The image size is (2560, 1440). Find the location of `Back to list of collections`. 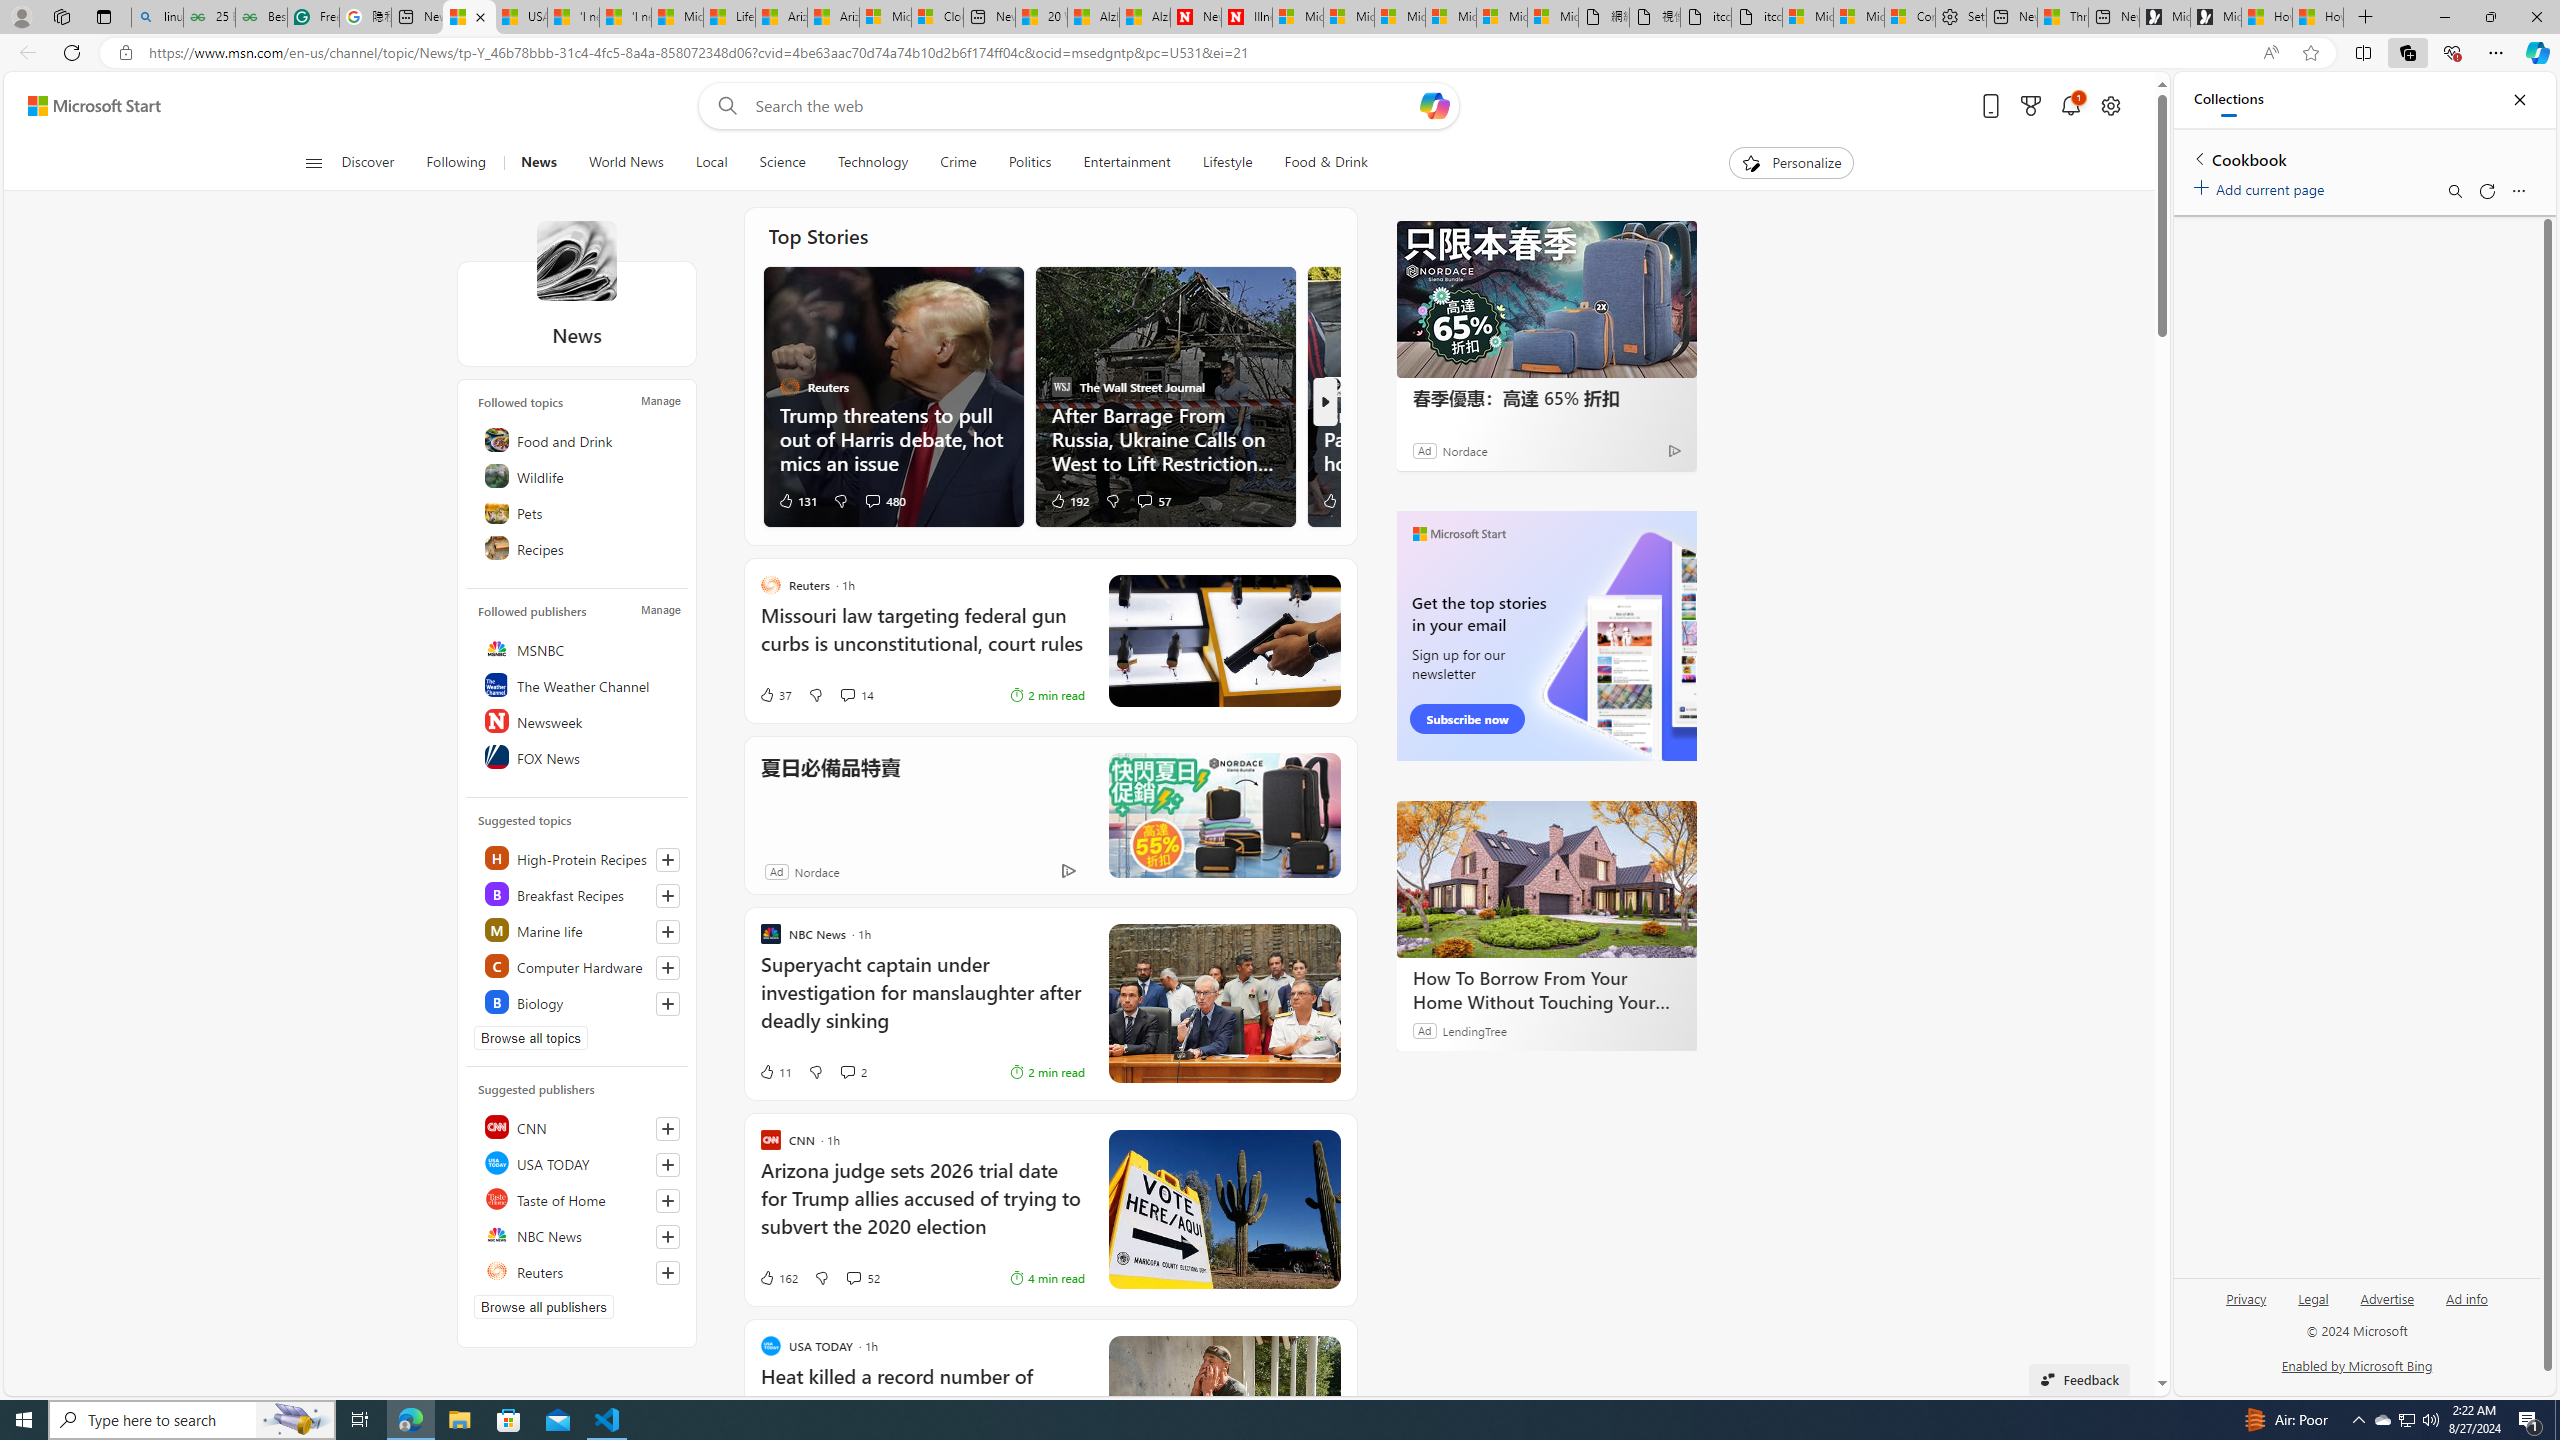

Back to list of collections is located at coordinates (2198, 158).